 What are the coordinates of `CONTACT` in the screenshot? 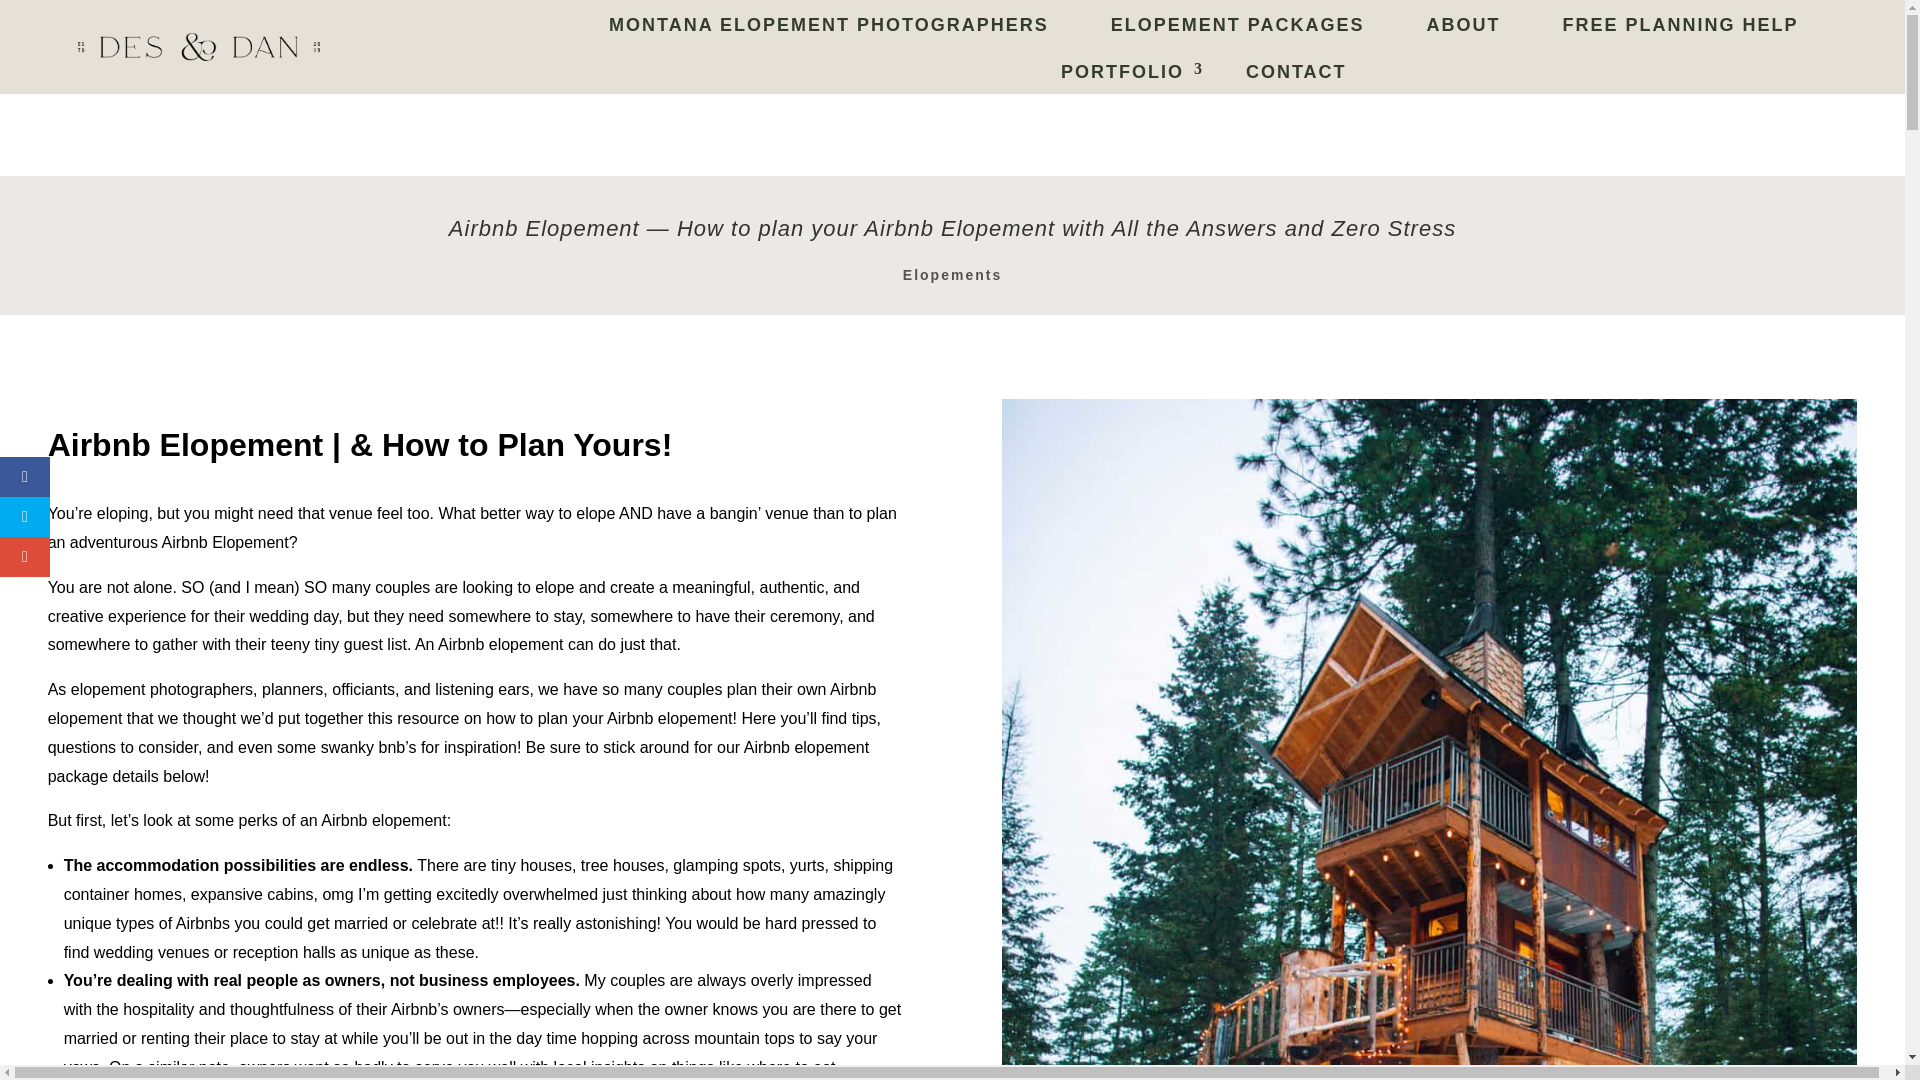 It's located at (1296, 74).